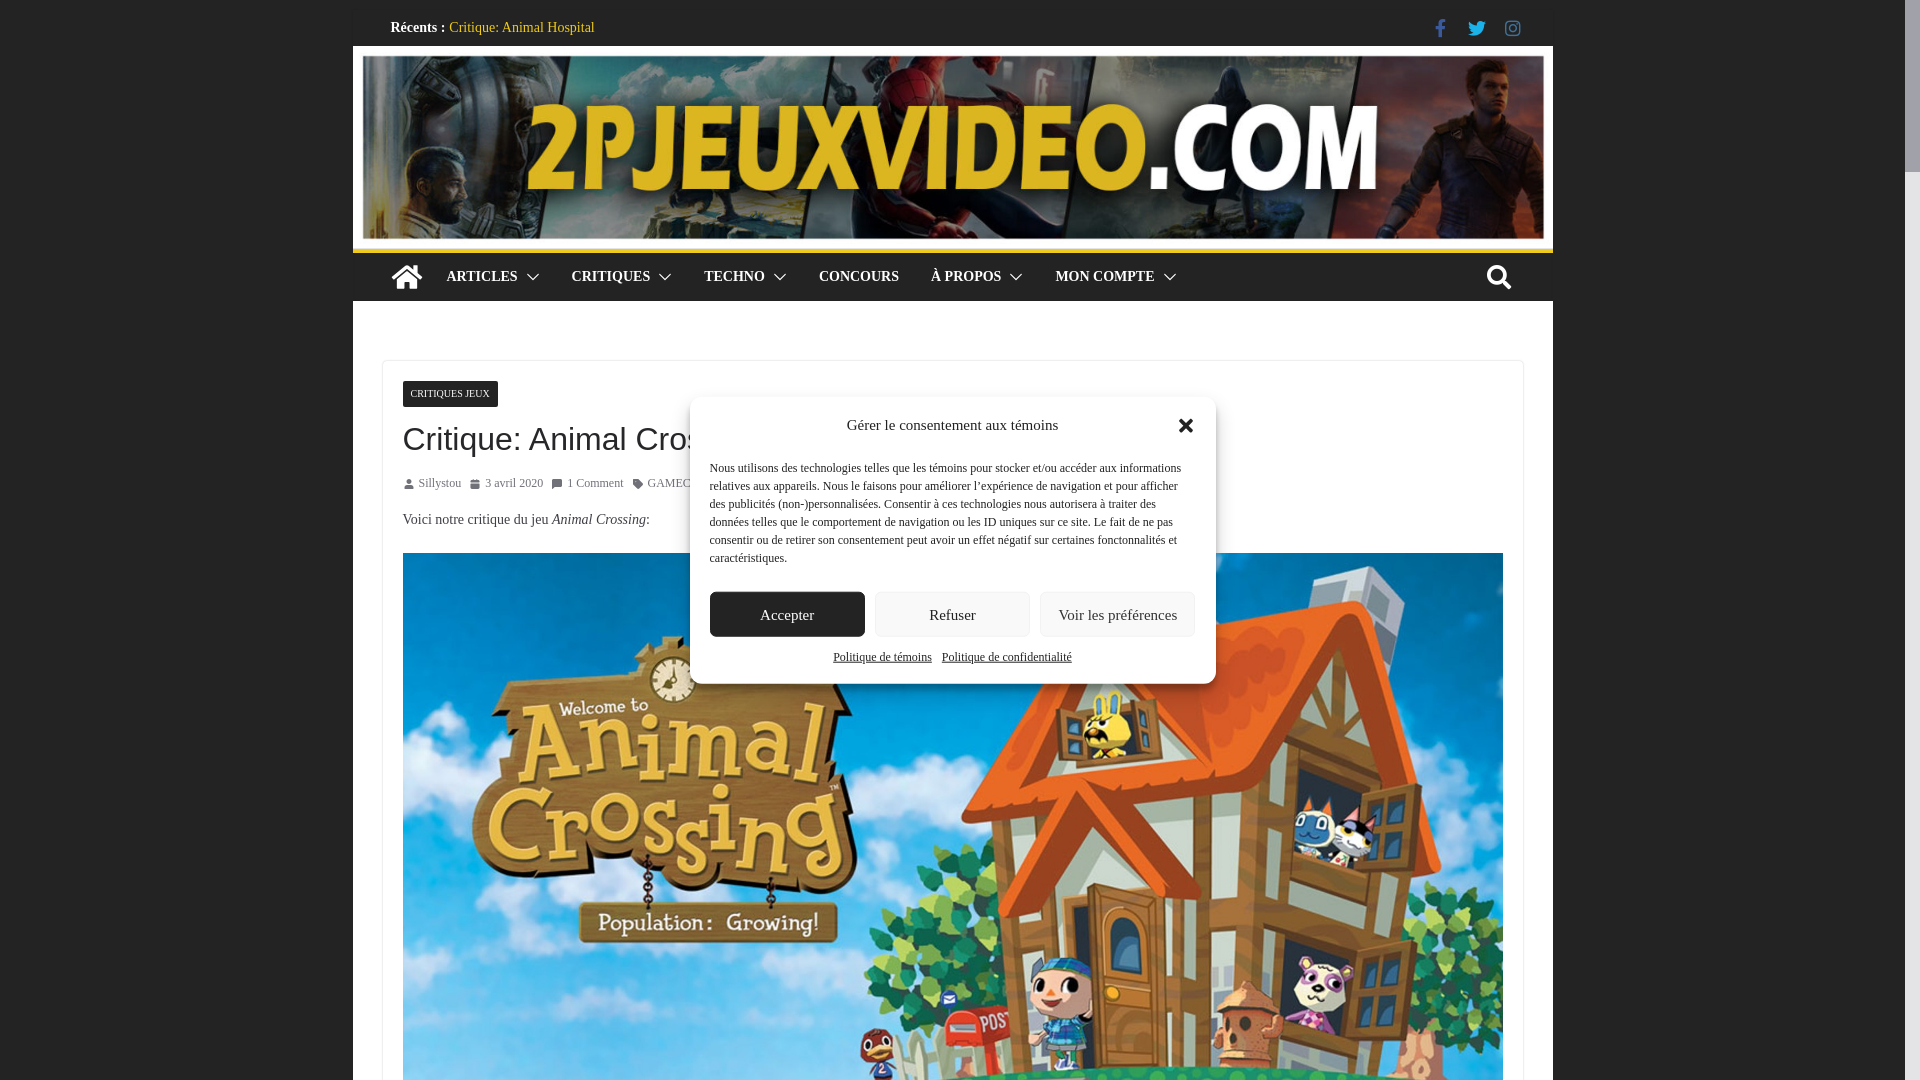  Describe the element at coordinates (450, 394) in the screenshot. I see `CRITIQUES JEUX` at that location.